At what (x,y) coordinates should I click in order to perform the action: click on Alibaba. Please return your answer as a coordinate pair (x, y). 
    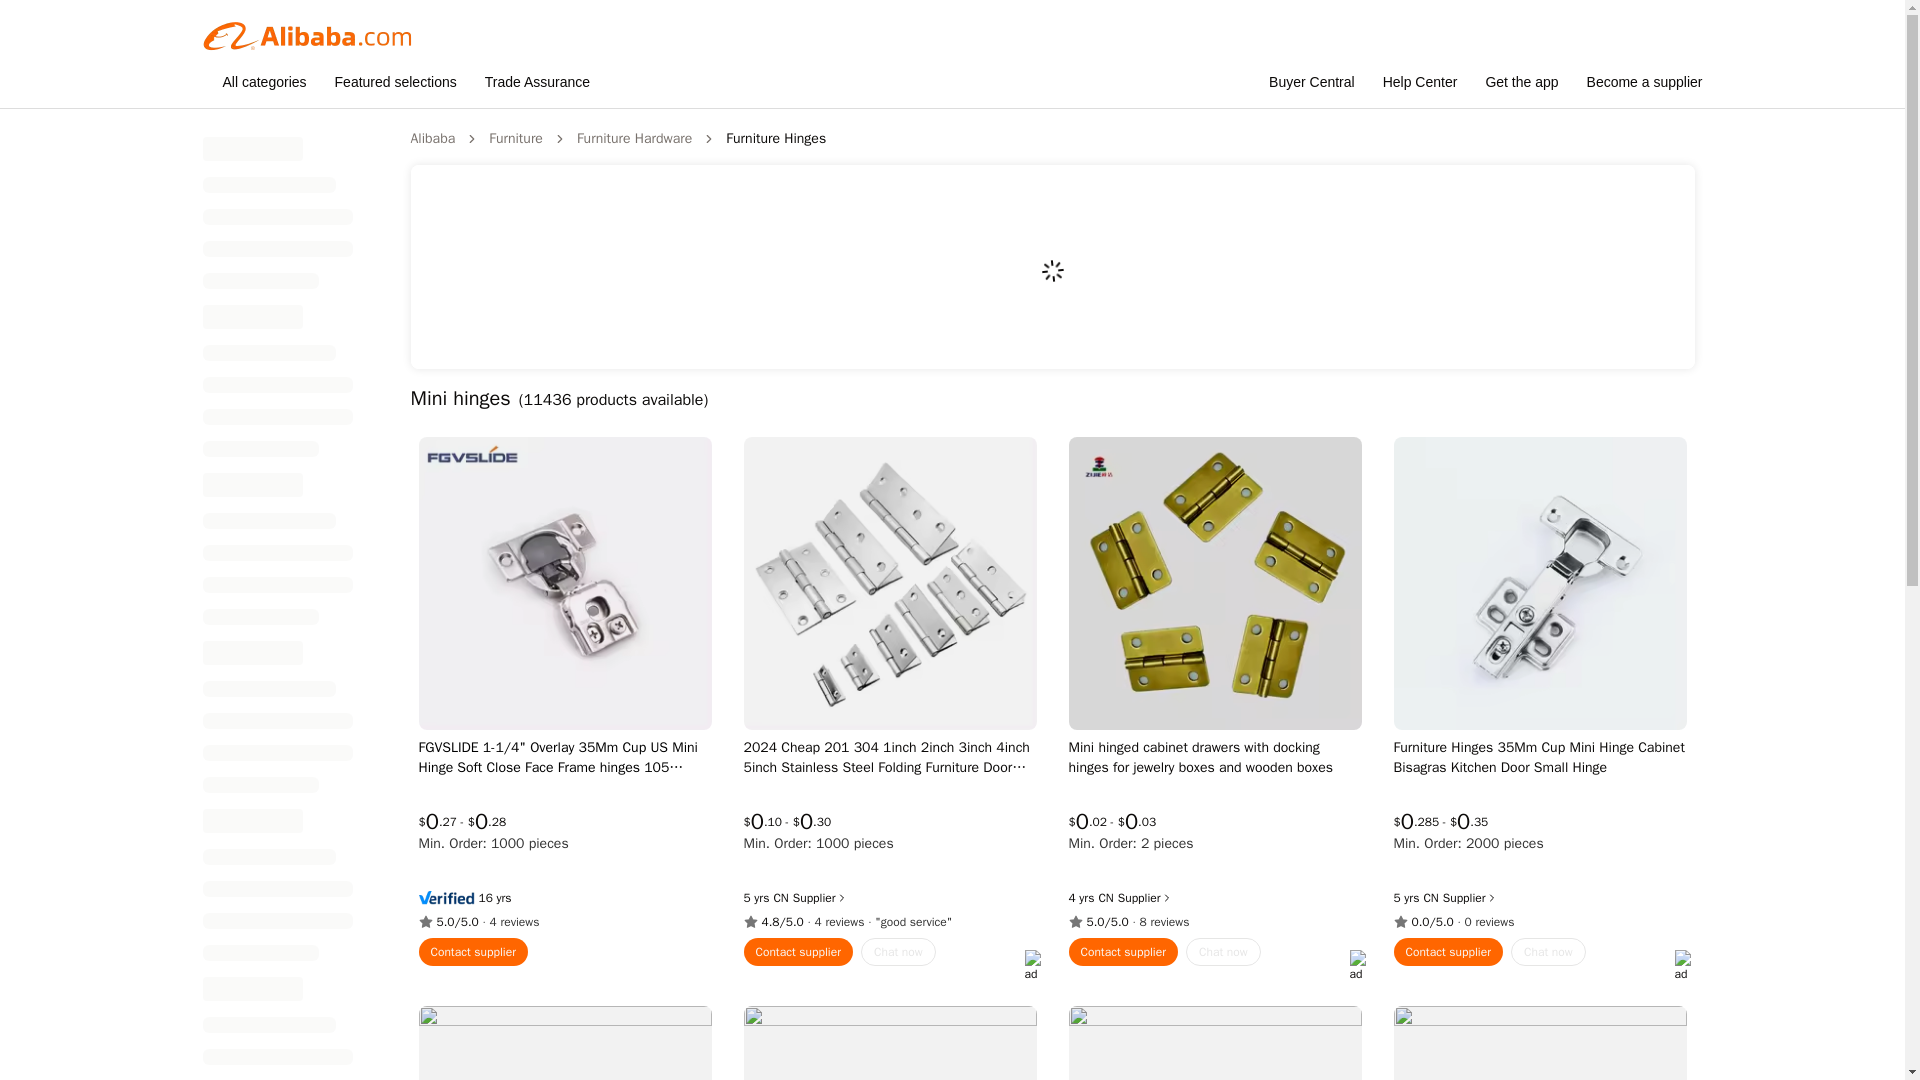
    Looking at the image, I should click on (432, 138).